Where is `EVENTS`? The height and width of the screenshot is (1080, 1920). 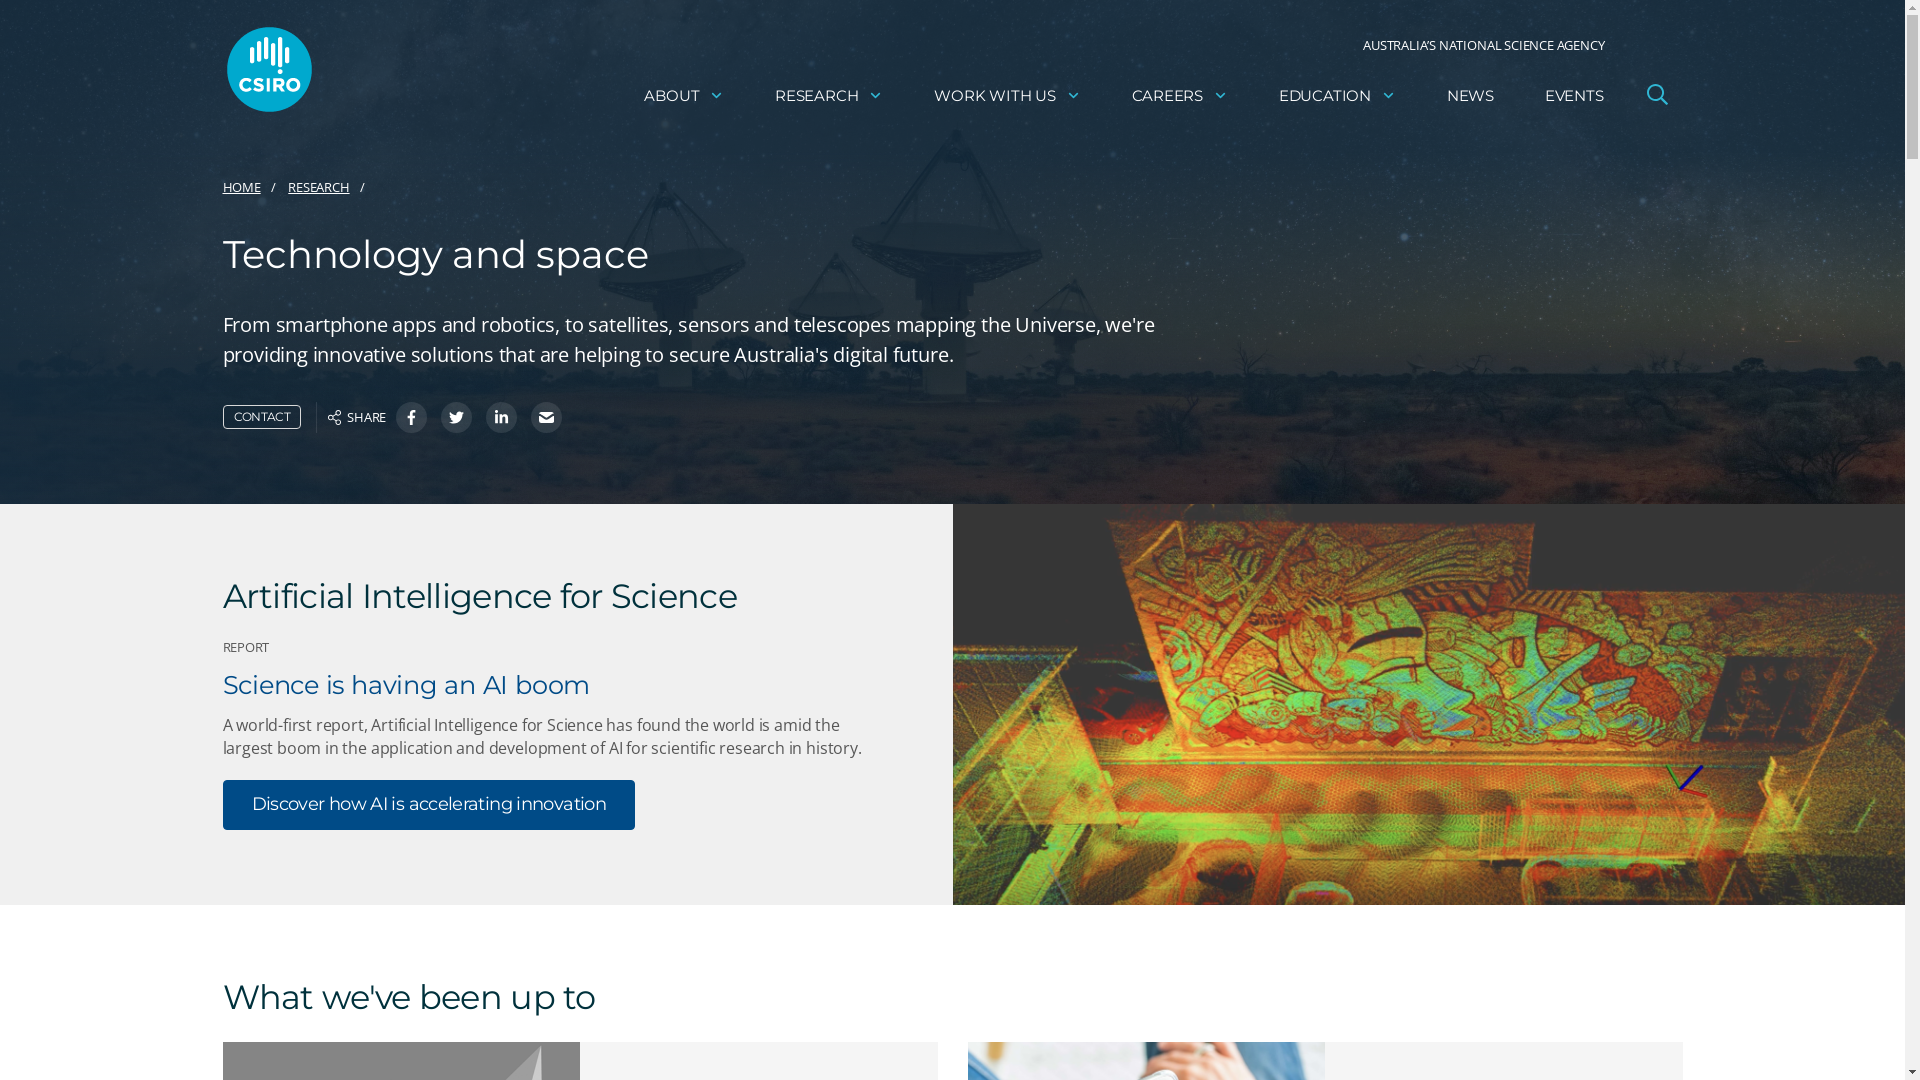
EVENTS is located at coordinates (1574, 96).